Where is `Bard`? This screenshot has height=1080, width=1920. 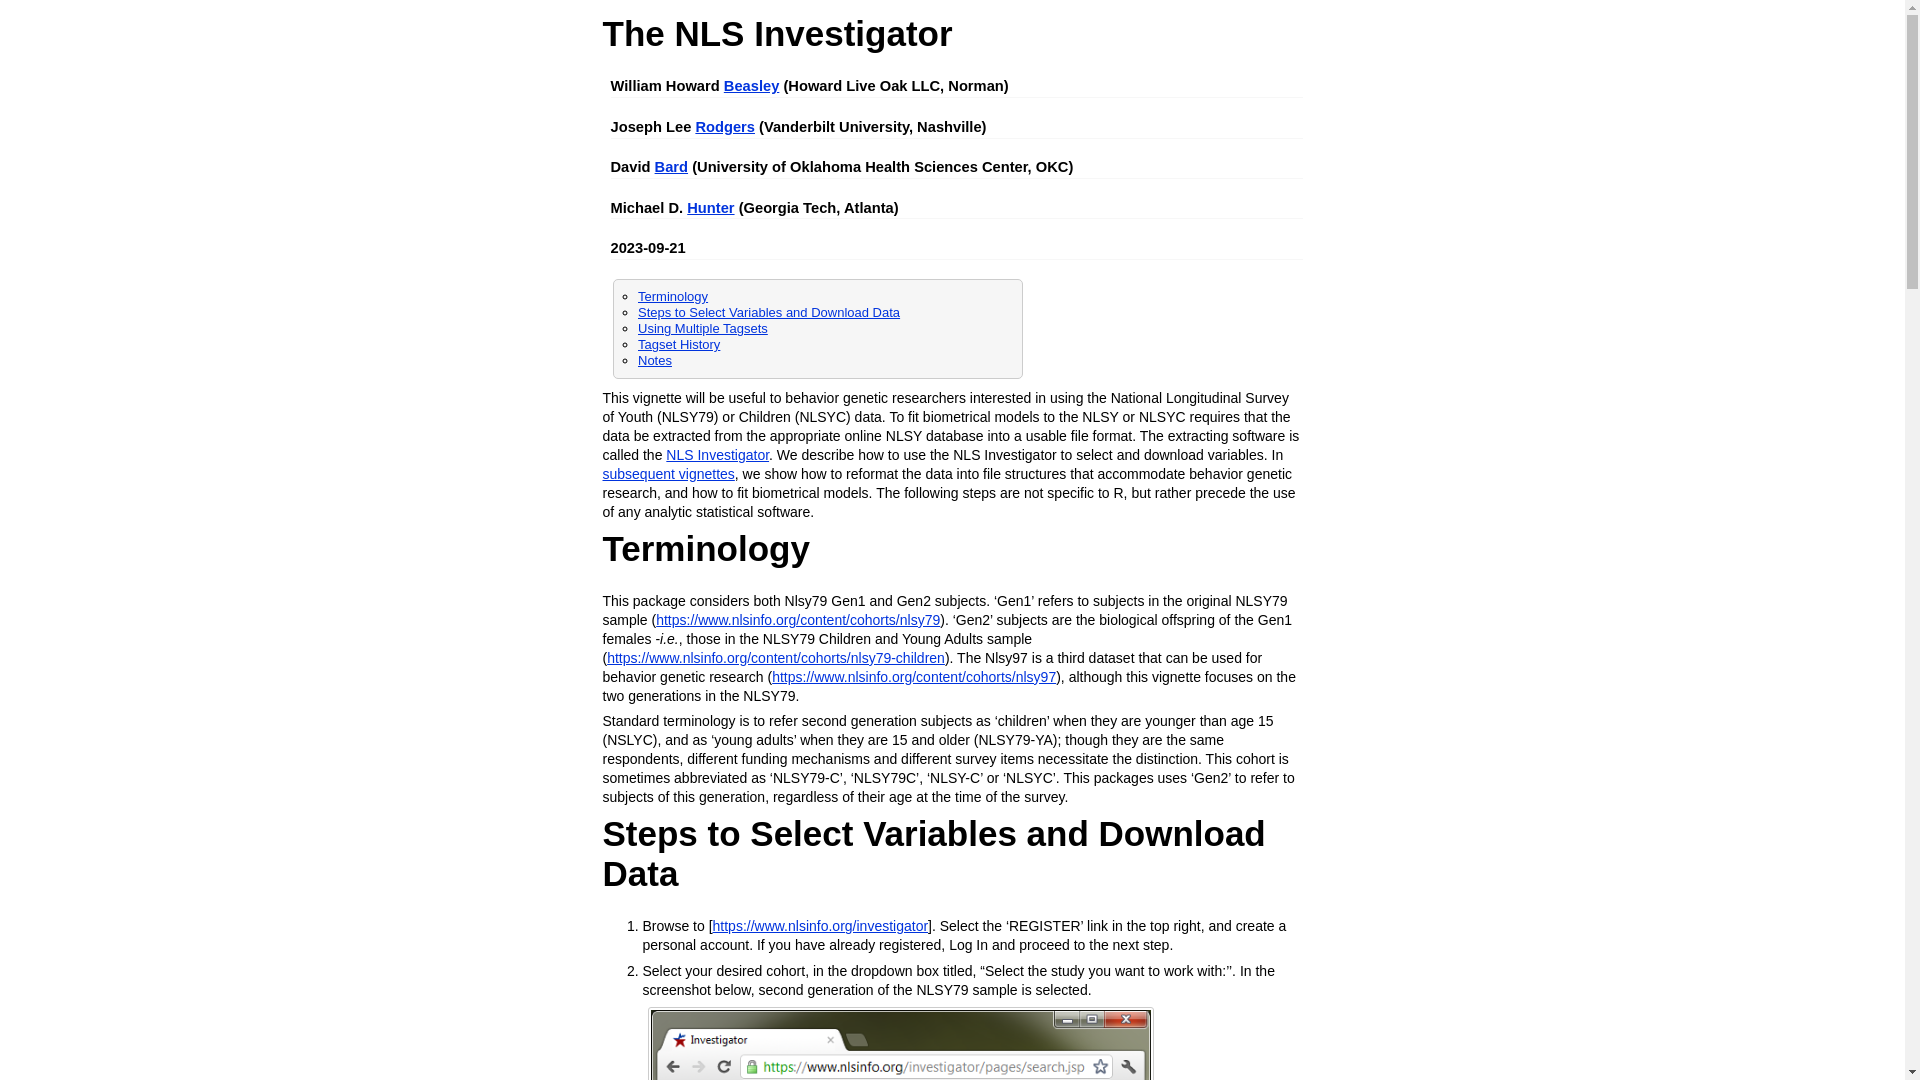
Bard is located at coordinates (670, 166).